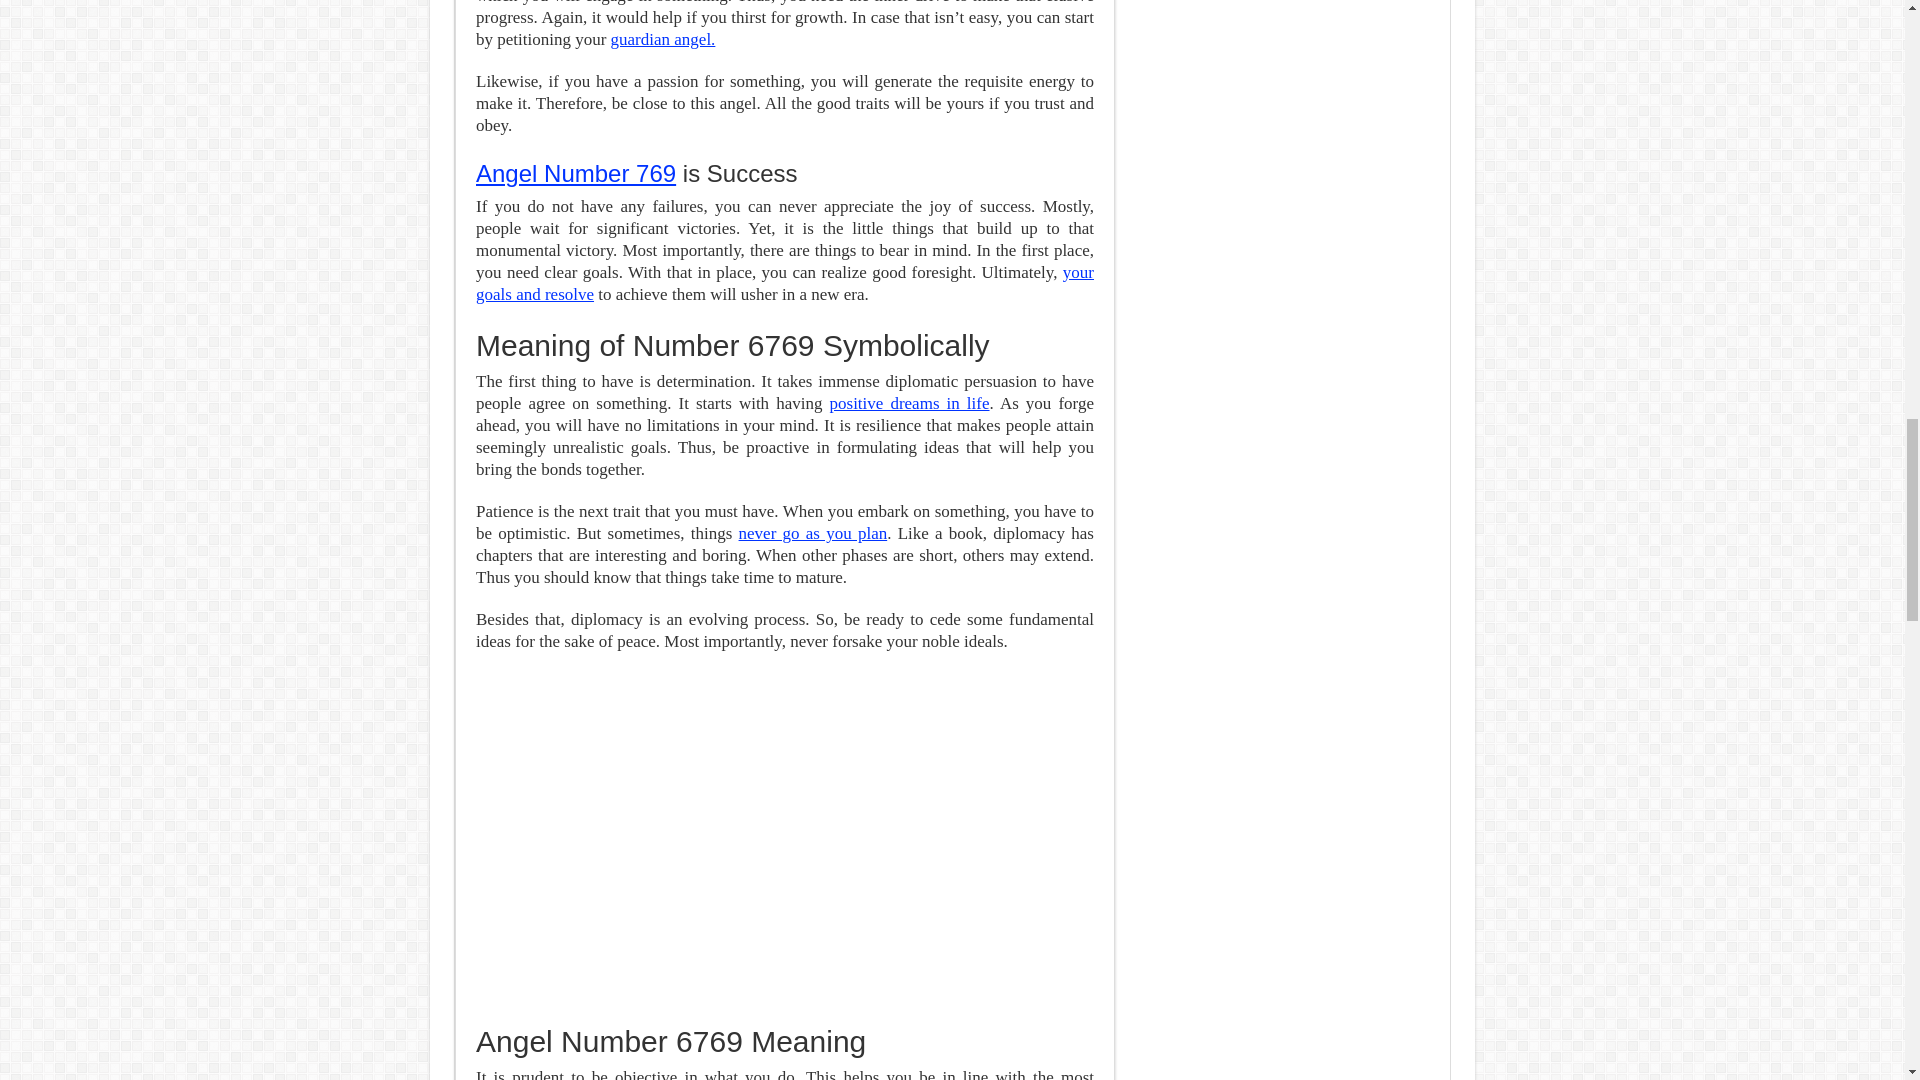 The width and height of the screenshot is (1920, 1080). Describe the element at coordinates (813, 533) in the screenshot. I see `never go as you plan` at that location.